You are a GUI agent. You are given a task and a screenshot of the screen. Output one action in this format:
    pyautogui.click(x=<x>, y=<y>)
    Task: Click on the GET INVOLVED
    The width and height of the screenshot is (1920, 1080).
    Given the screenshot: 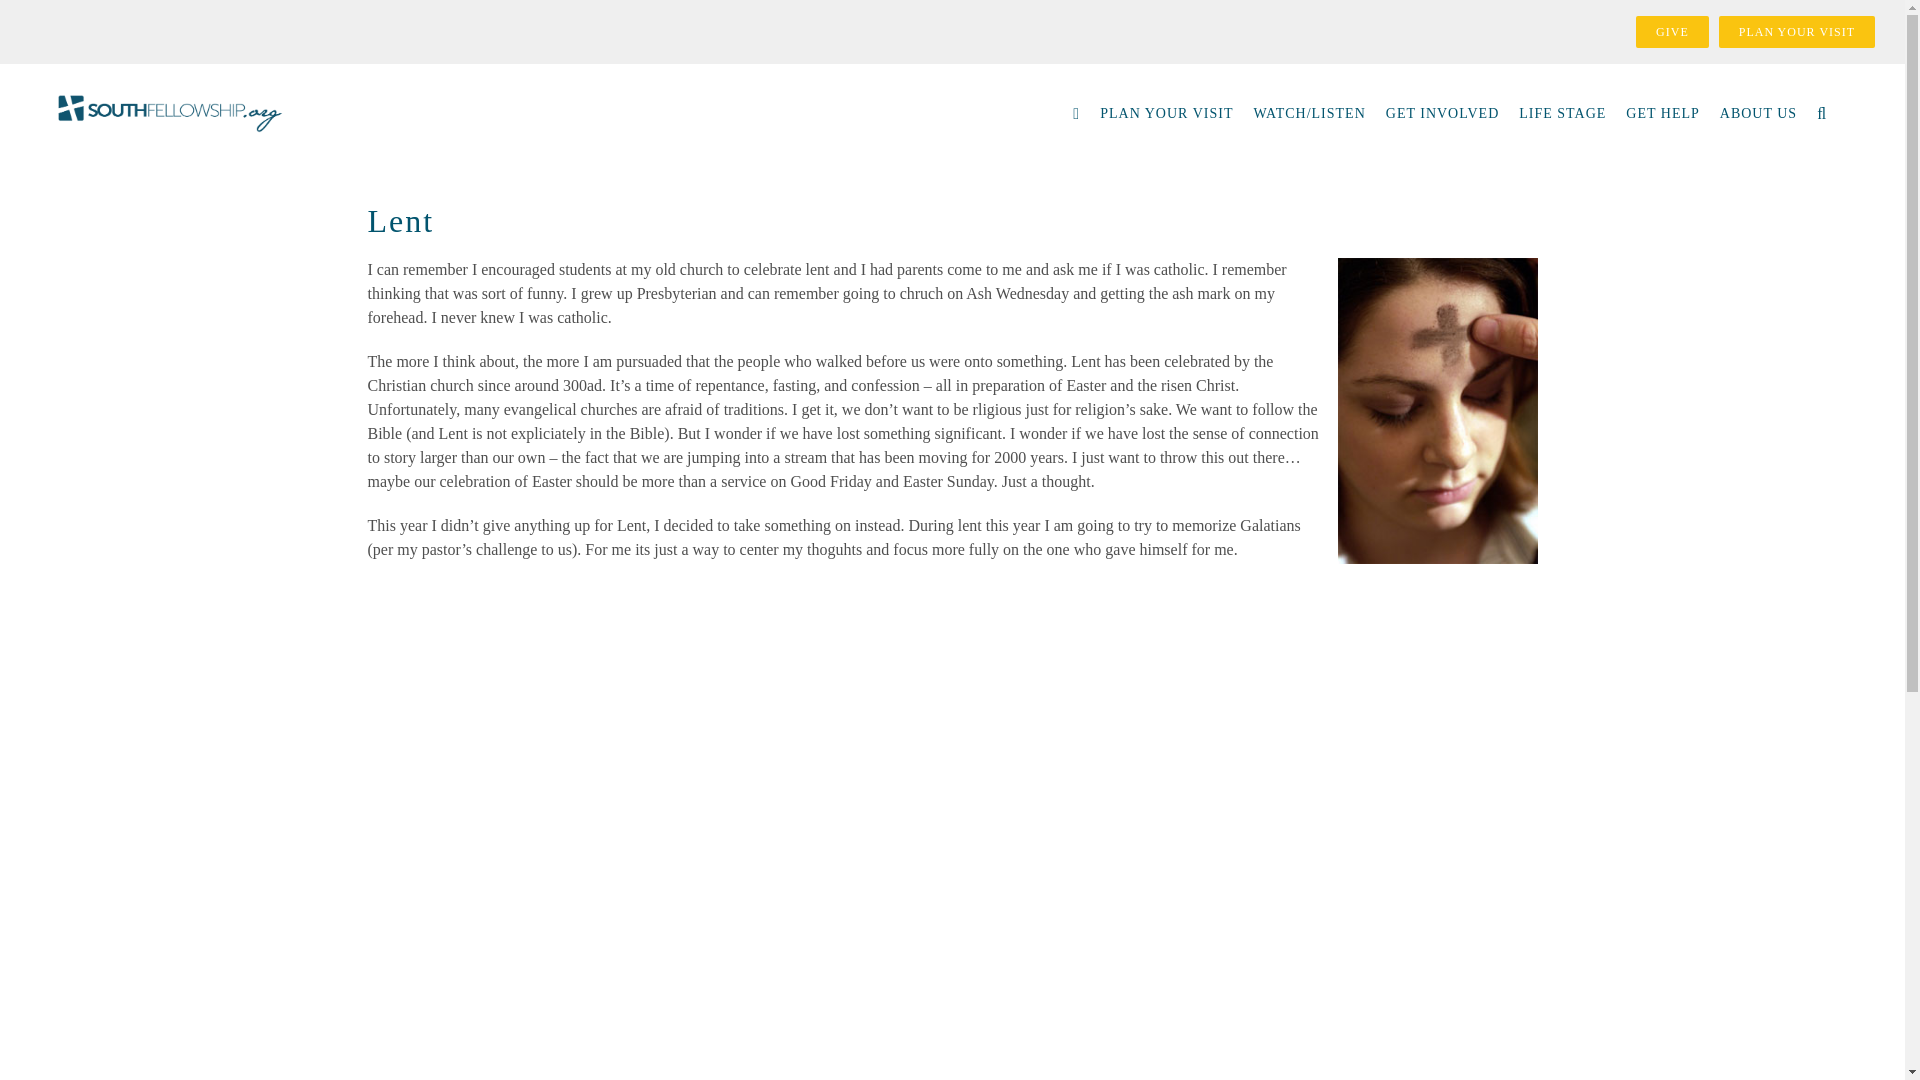 What is the action you would take?
    pyautogui.click(x=1442, y=114)
    